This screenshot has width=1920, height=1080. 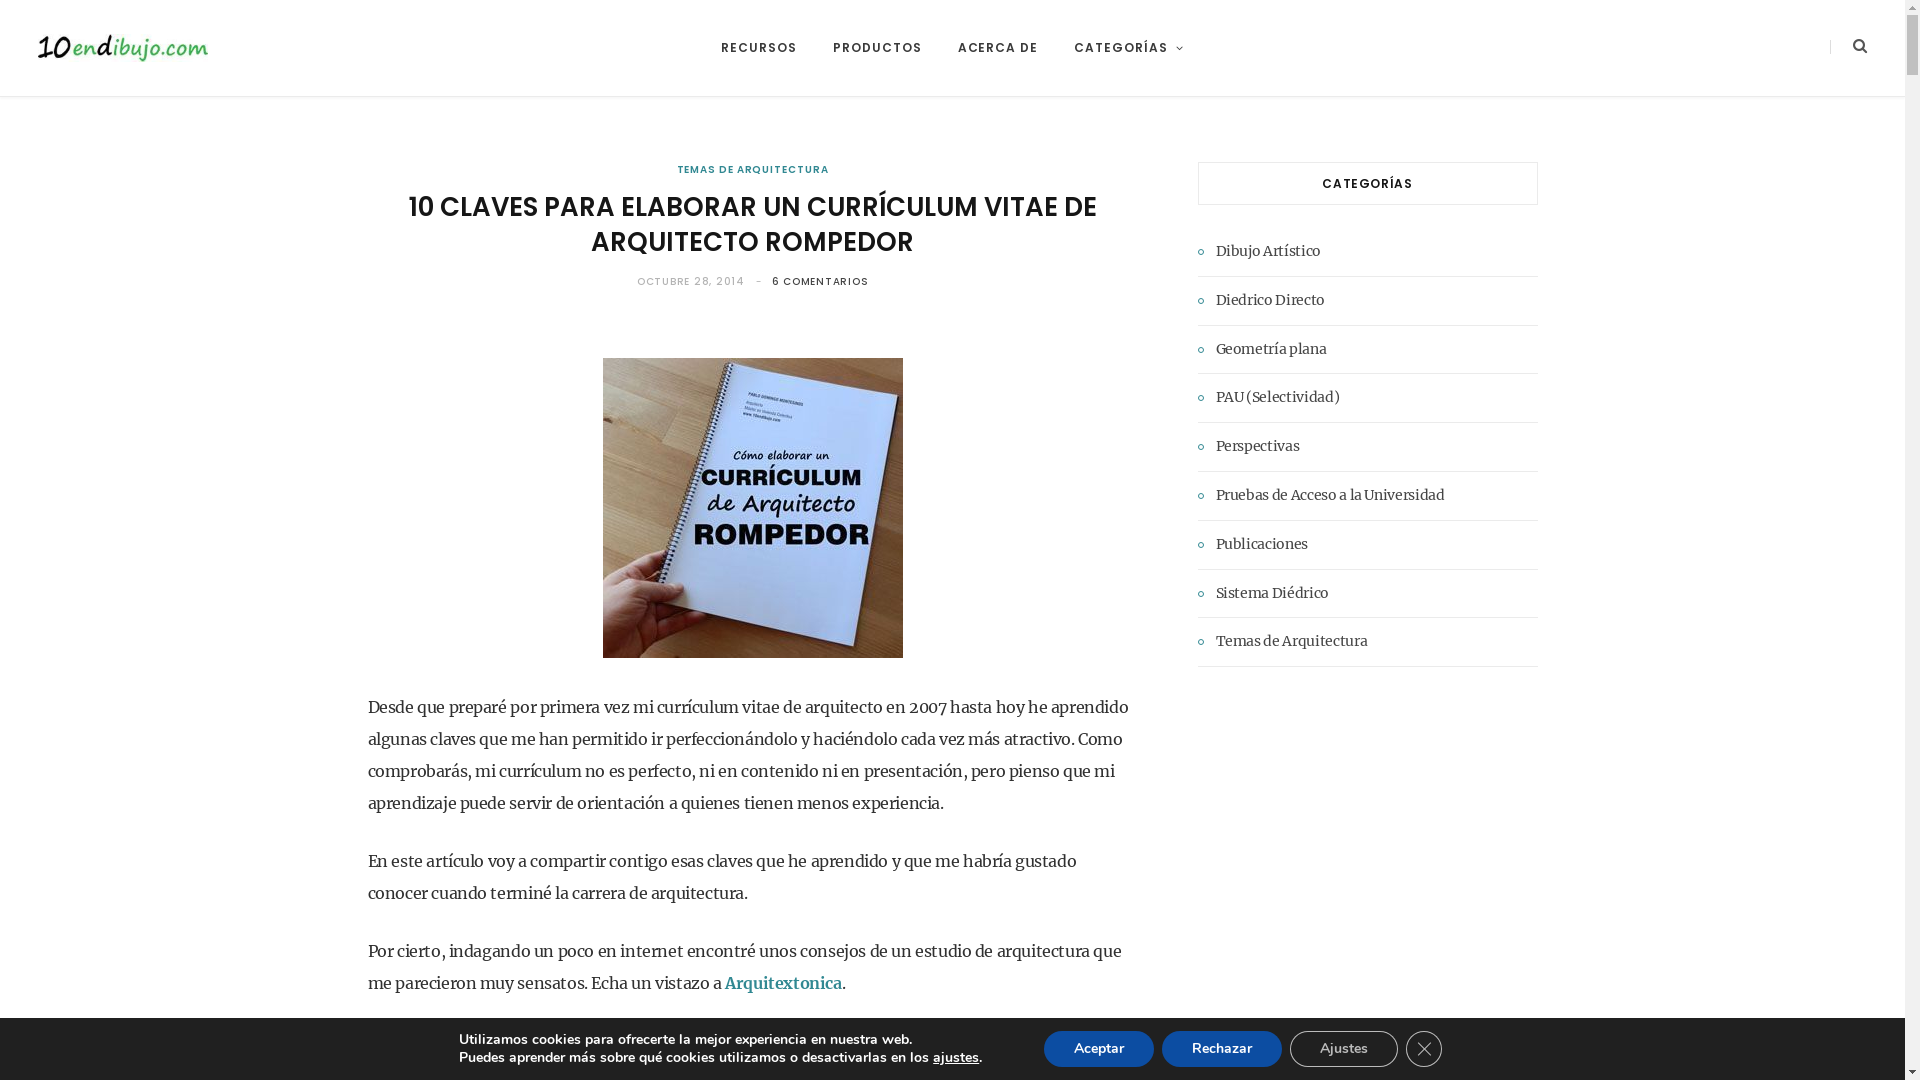 What do you see at coordinates (1344, 1049) in the screenshot?
I see `Ajustes` at bounding box center [1344, 1049].